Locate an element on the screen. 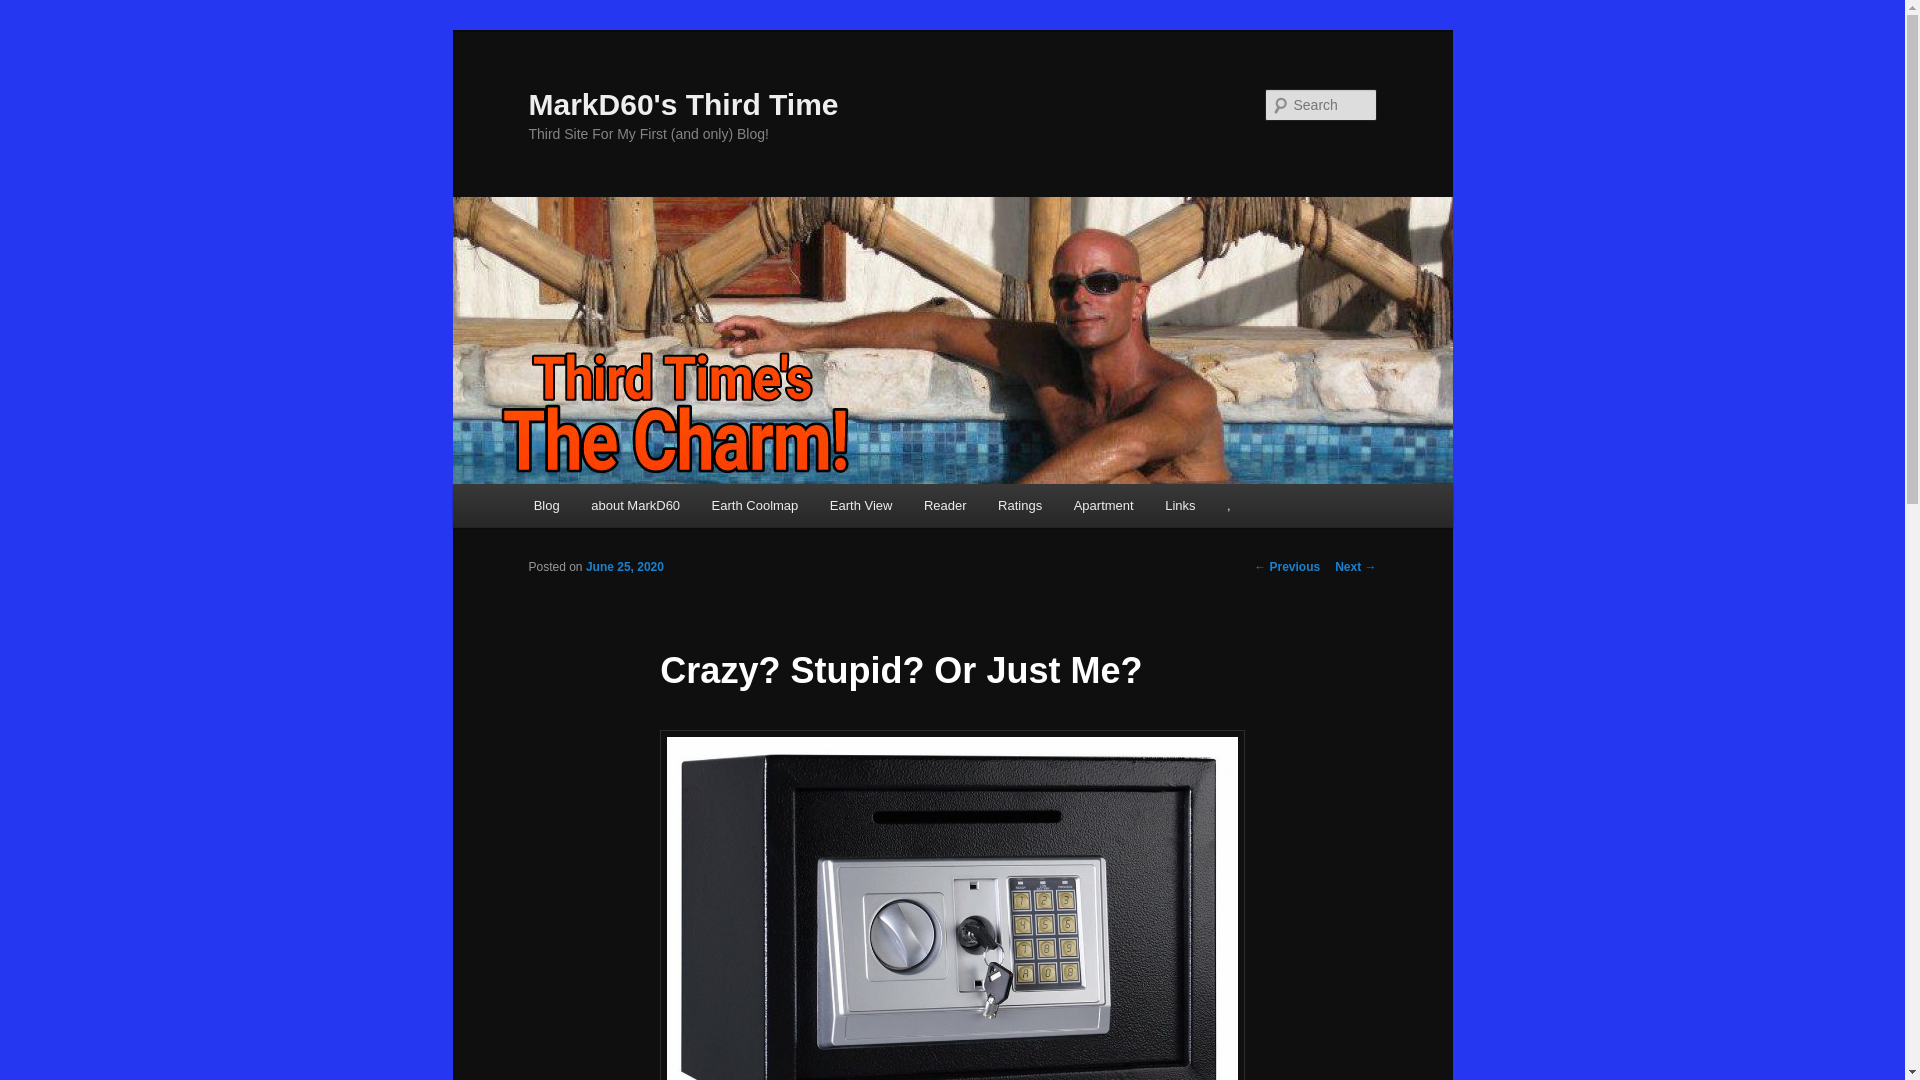 Image resolution: width=1920 pixels, height=1080 pixels. June 25, 2020 is located at coordinates (624, 566).